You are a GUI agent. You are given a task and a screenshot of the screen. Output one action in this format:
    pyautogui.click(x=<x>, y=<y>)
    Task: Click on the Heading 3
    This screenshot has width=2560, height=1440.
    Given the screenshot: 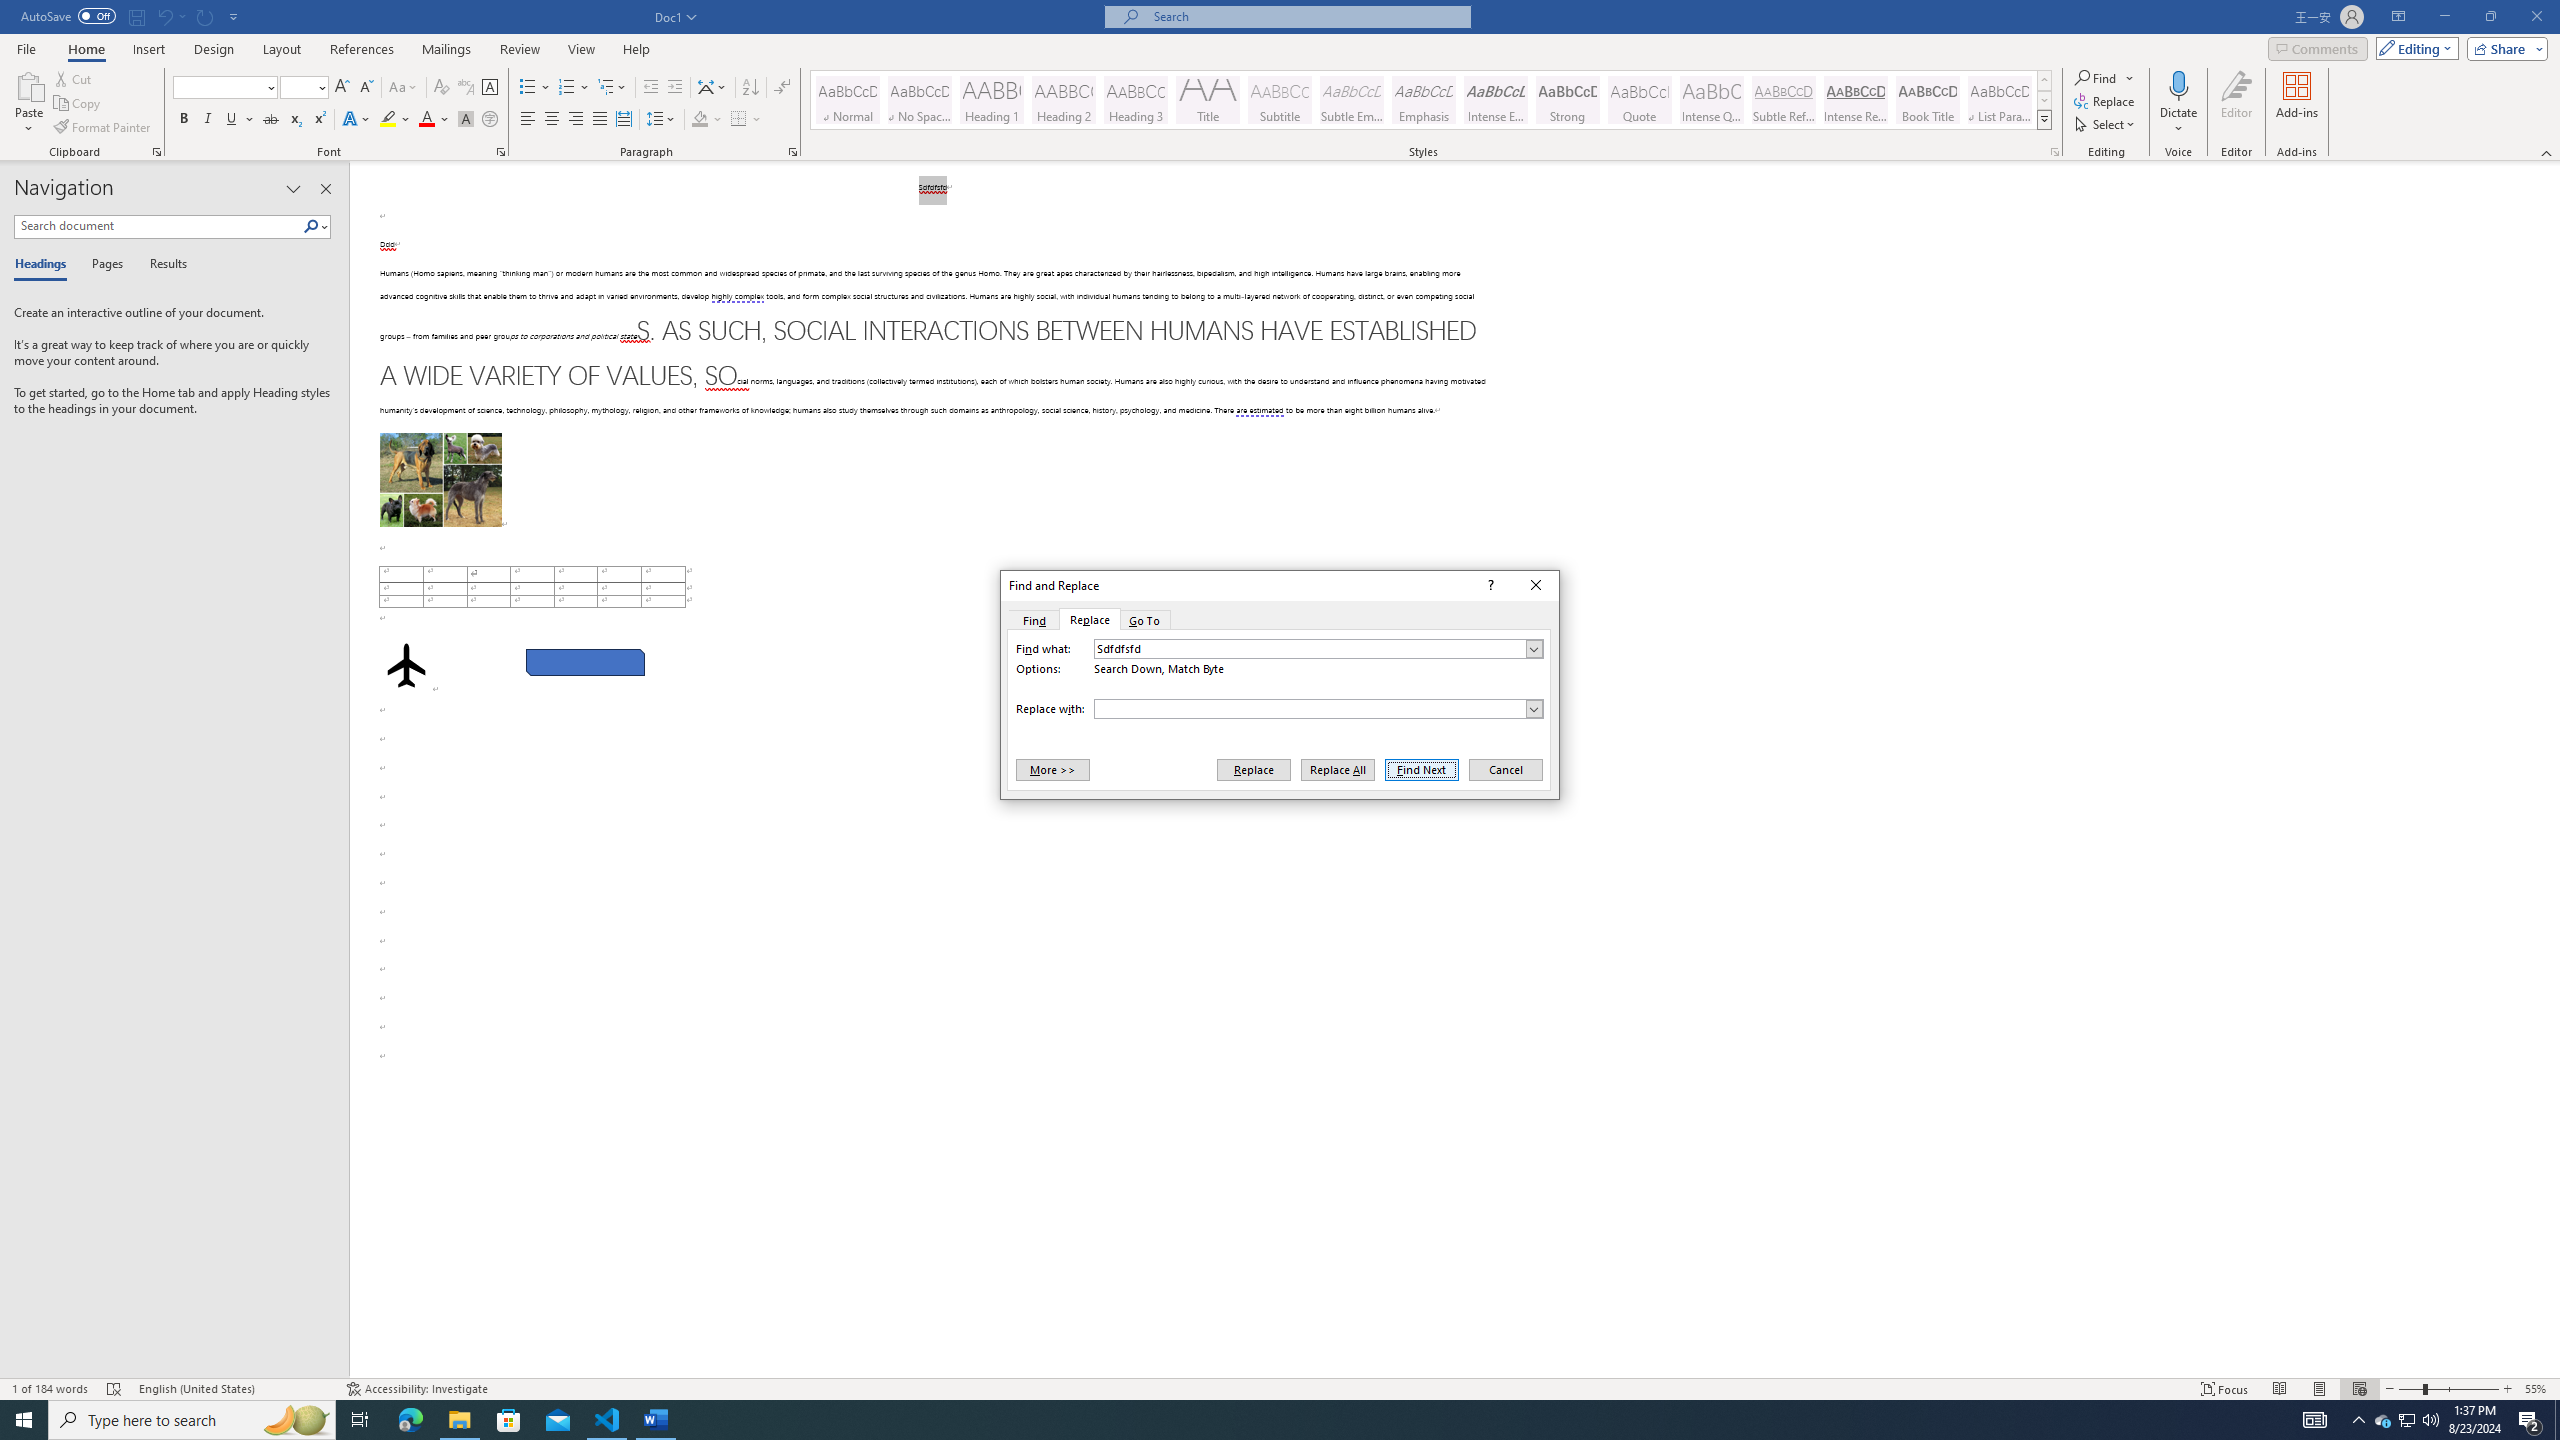 What is the action you would take?
    pyautogui.click(x=1136, y=100)
    